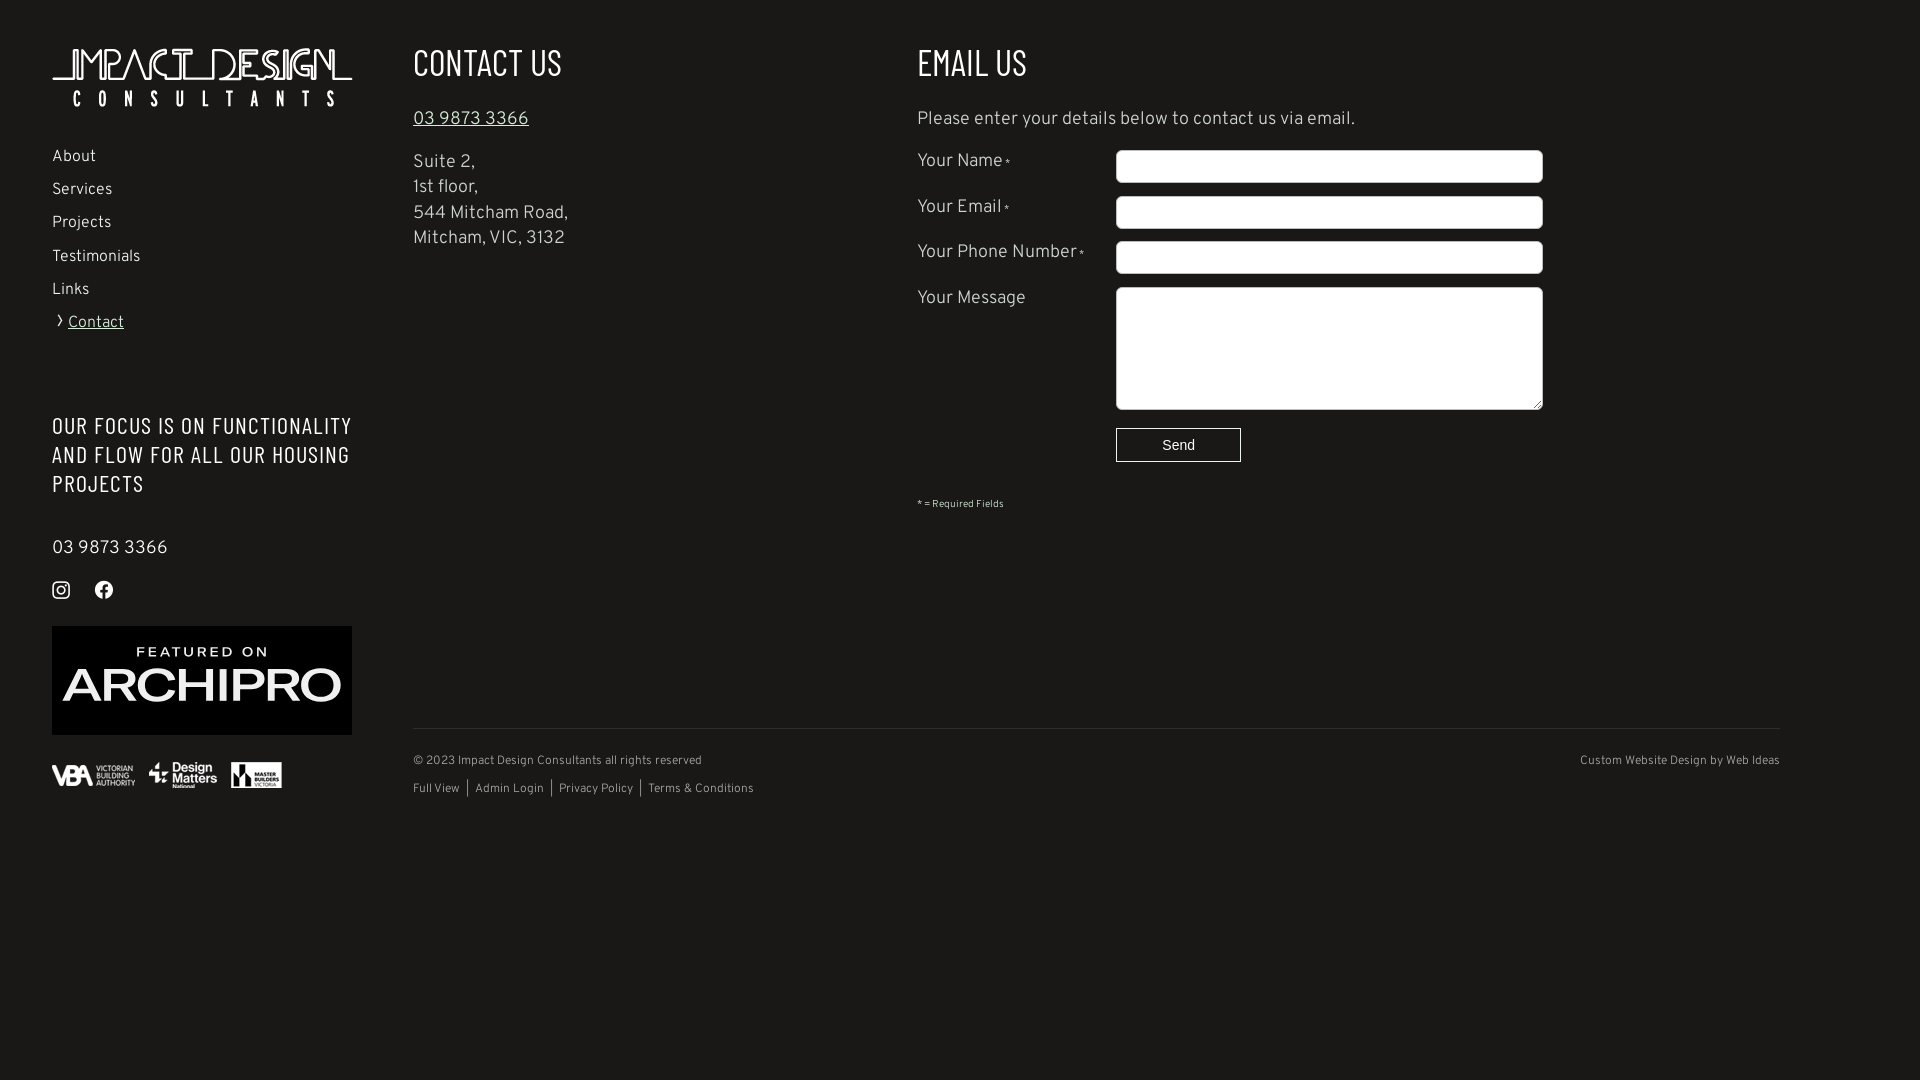 This screenshot has width=1920, height=1080. What do you see at coordinates (110, 548) in the screenshot?
I see `03 9873 3366` at bounding box center [110, 548].